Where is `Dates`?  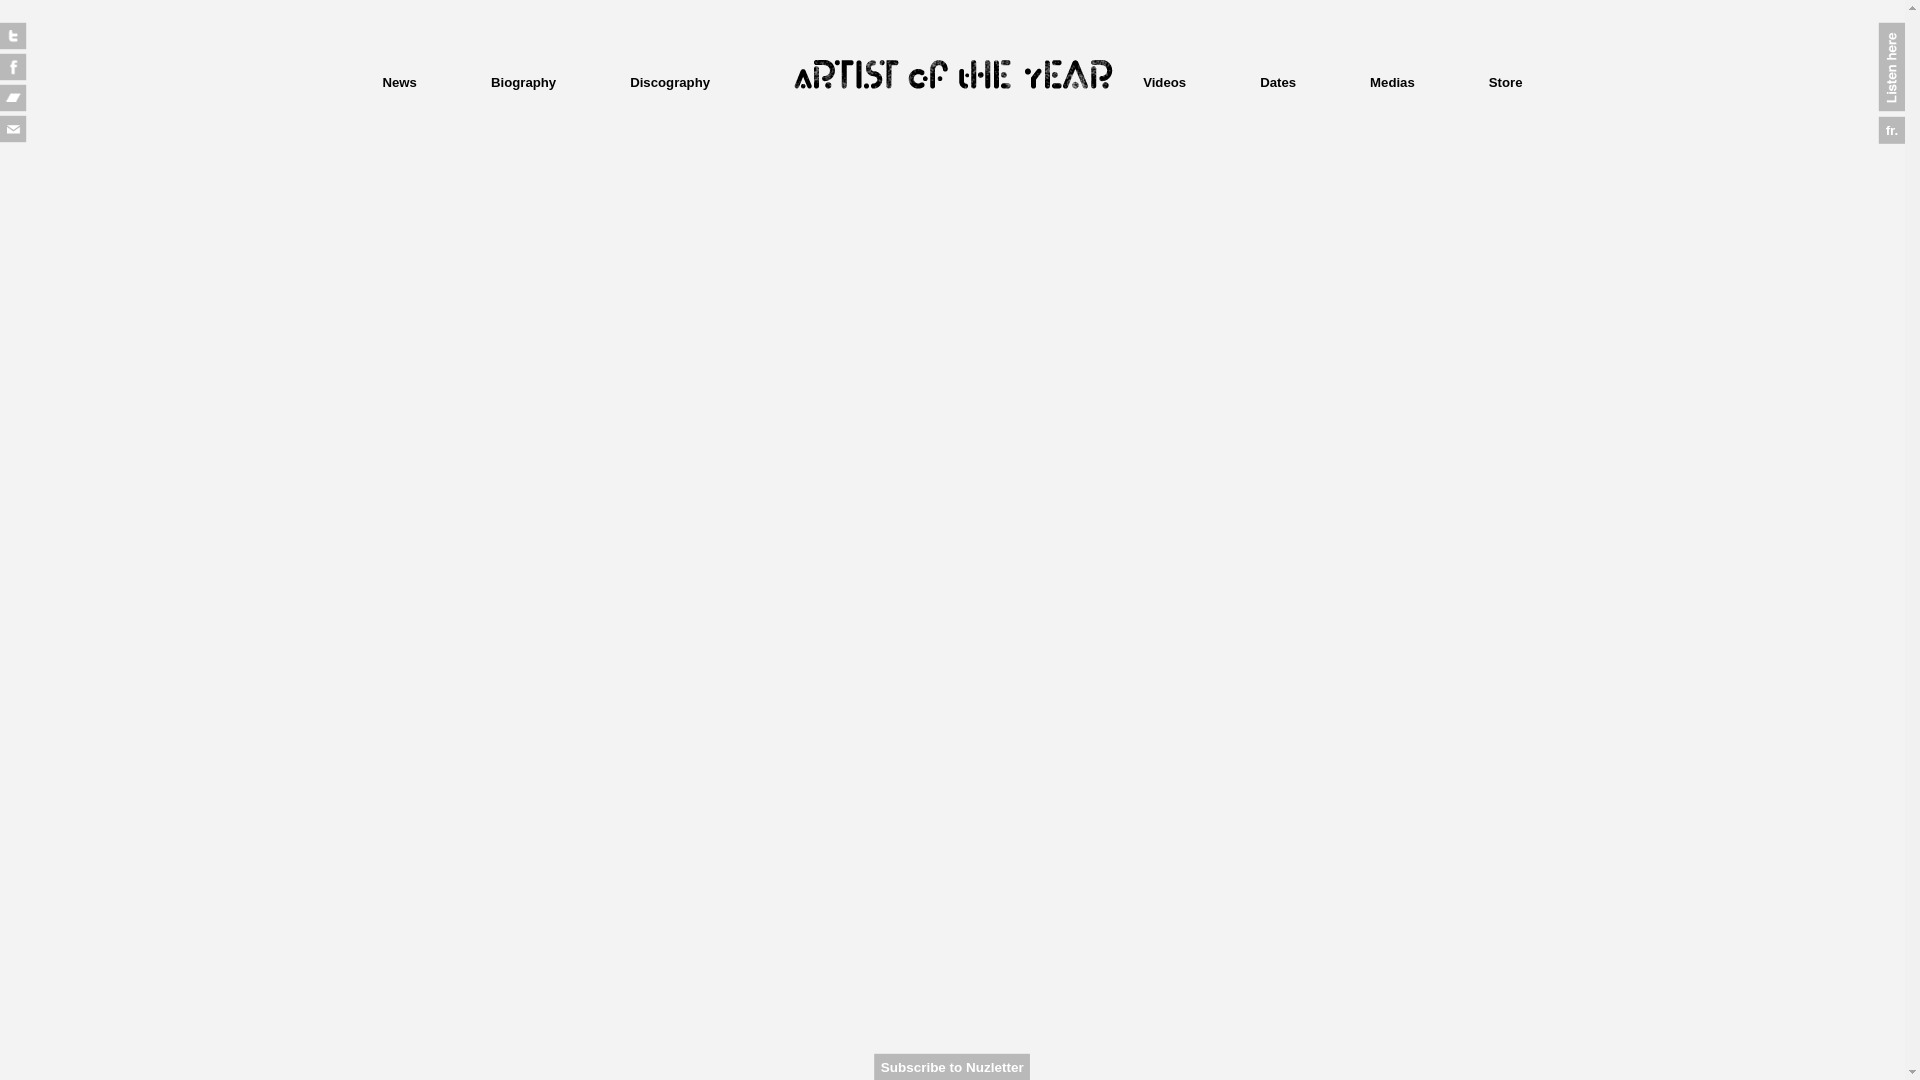 Dates is located at coordinates (1278, 82).